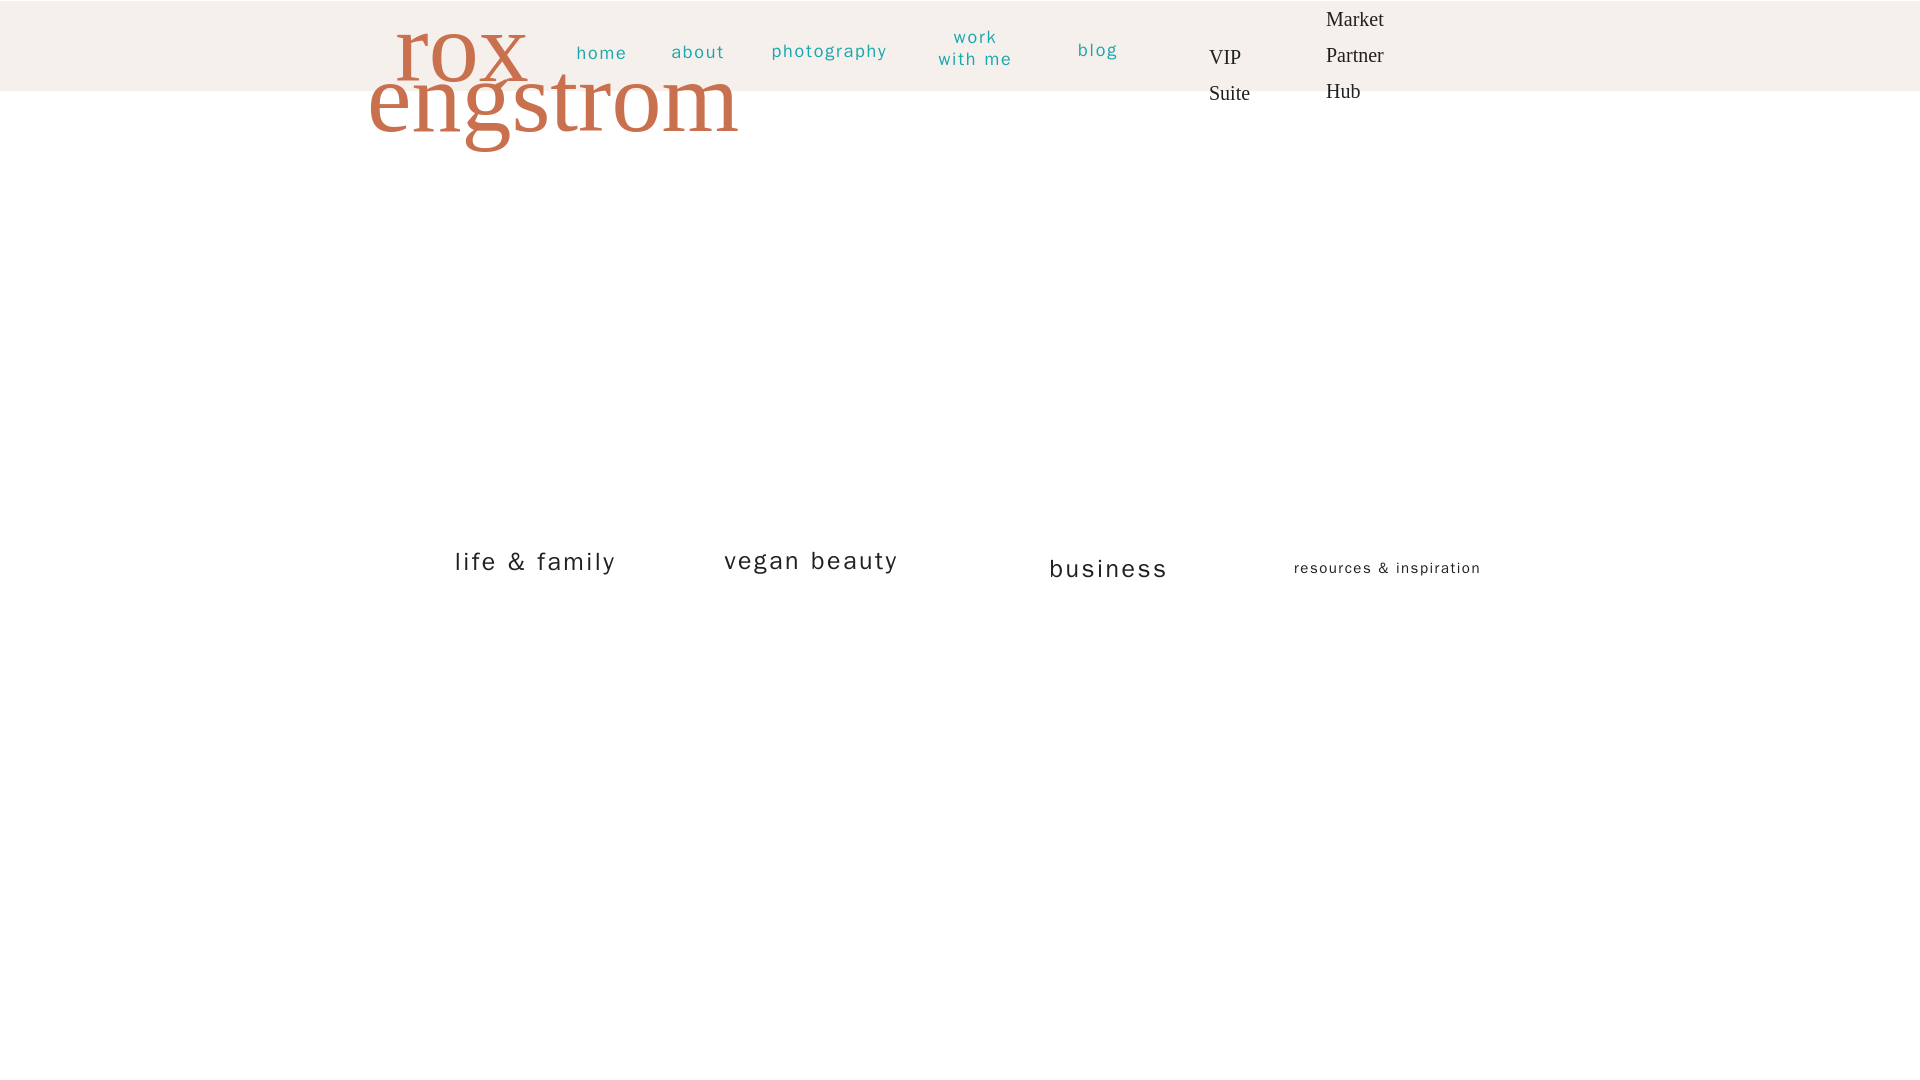  What do you see at coordinates (602, 54) in the screenshot?
I see `business` at bounding box center [602, 54].